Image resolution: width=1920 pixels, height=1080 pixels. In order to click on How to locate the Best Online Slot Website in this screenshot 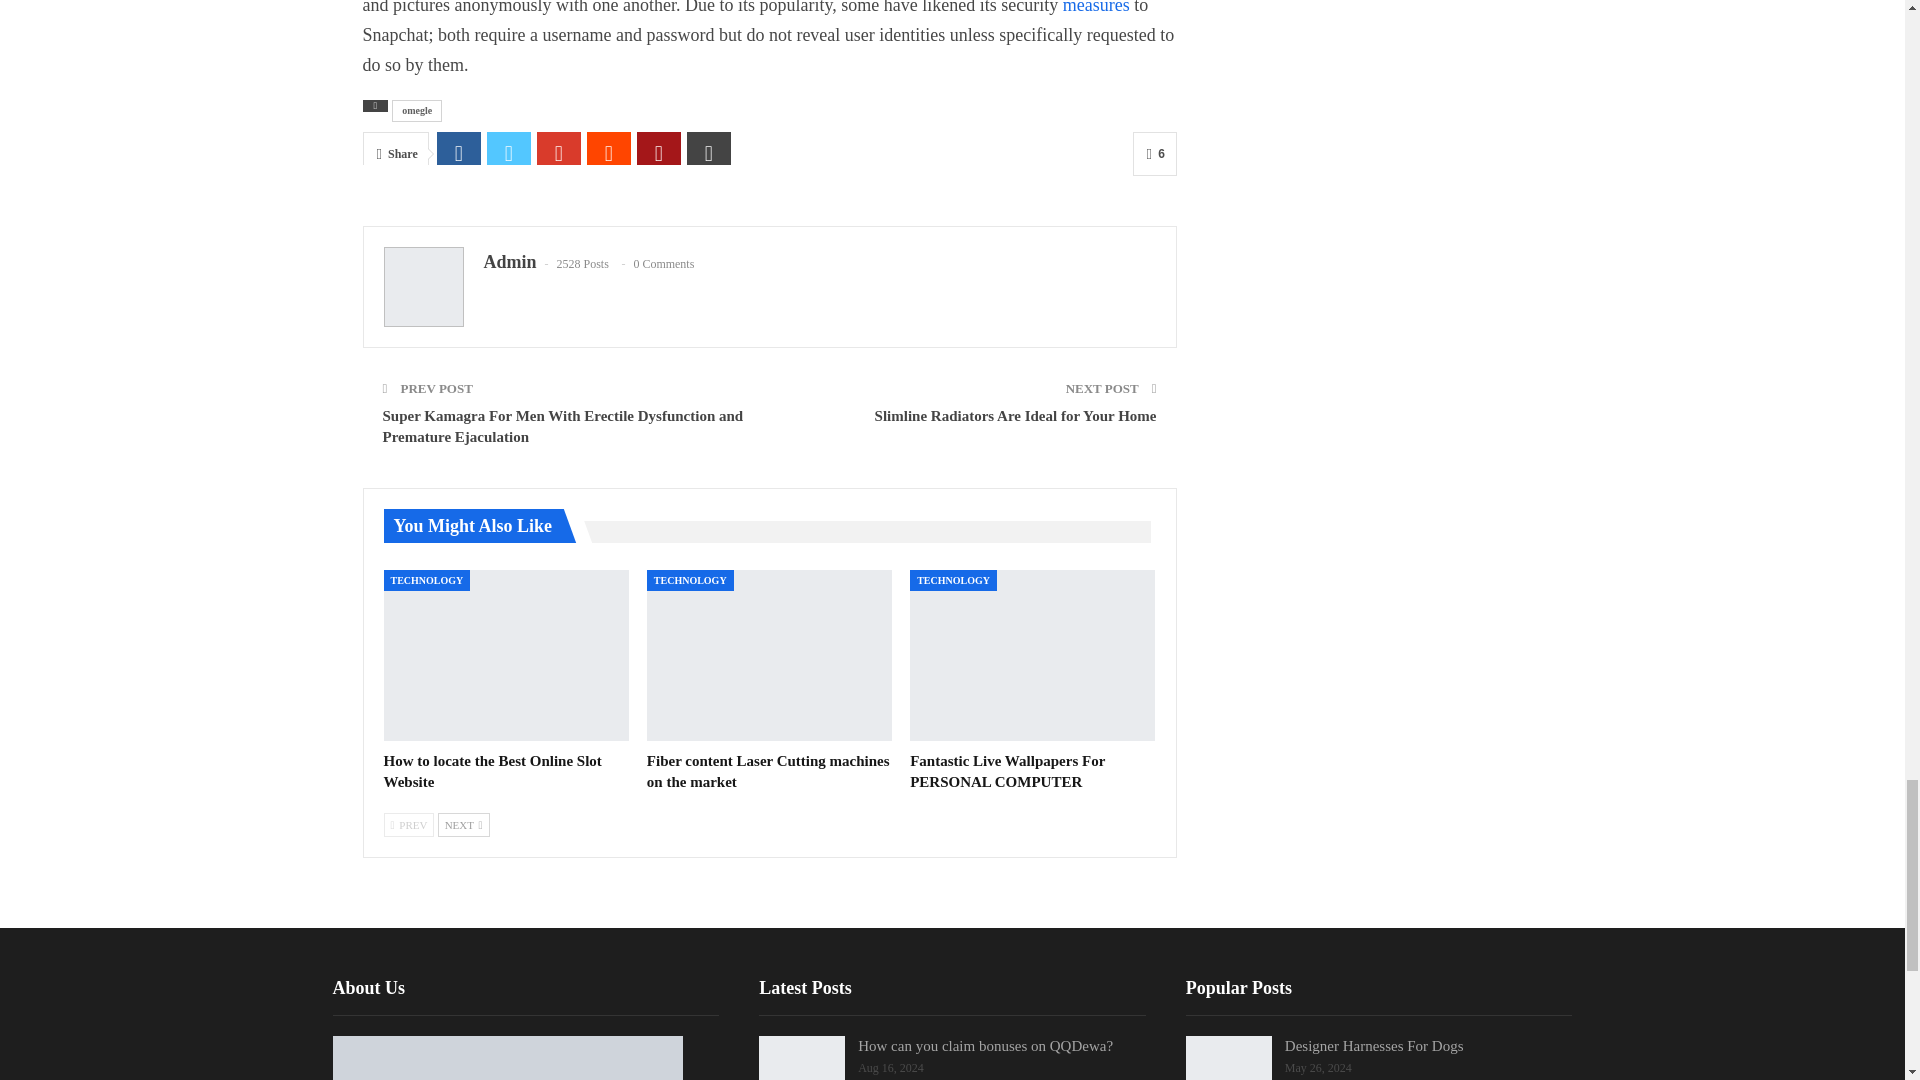, I will do `click(493, 770)`.